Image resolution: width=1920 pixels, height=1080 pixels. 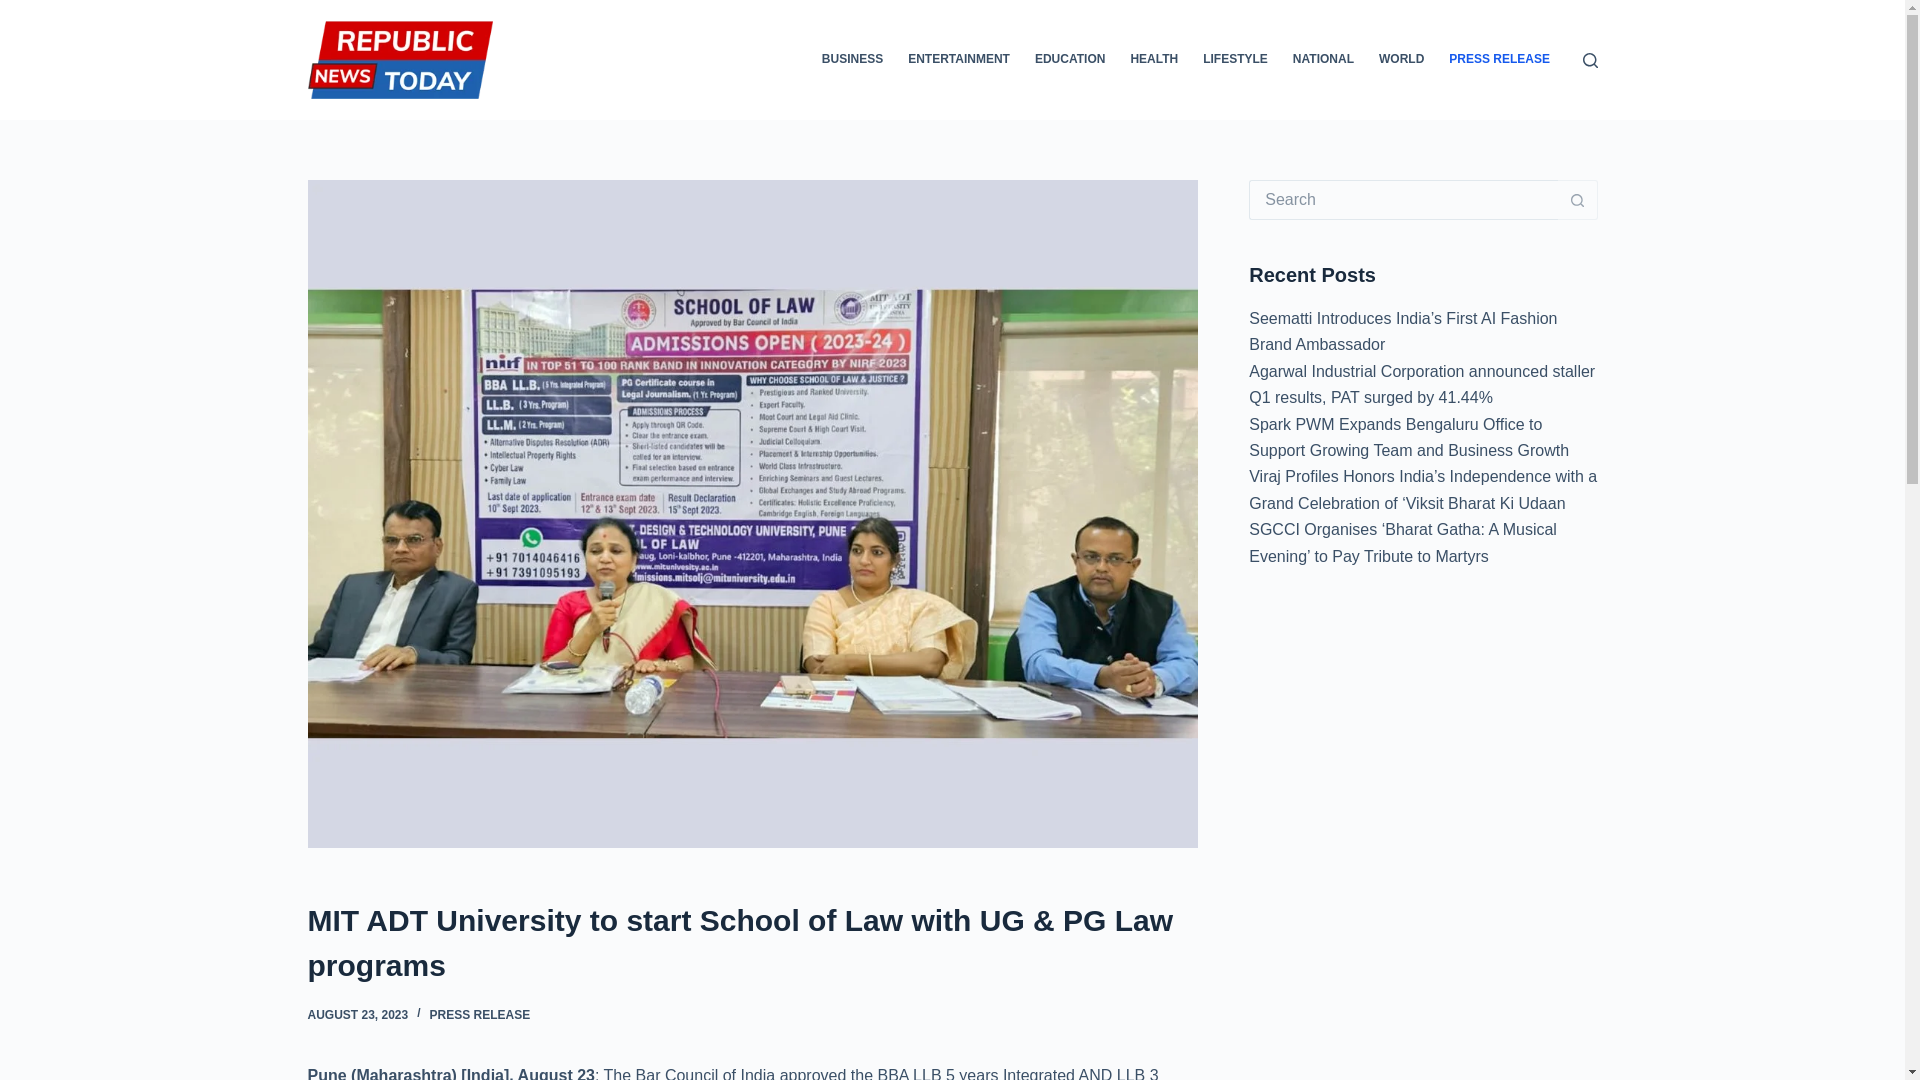 What do you see at coordinates (960, 60) in the screenshot?
I see `ENTERTAINMENT` at bounding box center [960, 60].